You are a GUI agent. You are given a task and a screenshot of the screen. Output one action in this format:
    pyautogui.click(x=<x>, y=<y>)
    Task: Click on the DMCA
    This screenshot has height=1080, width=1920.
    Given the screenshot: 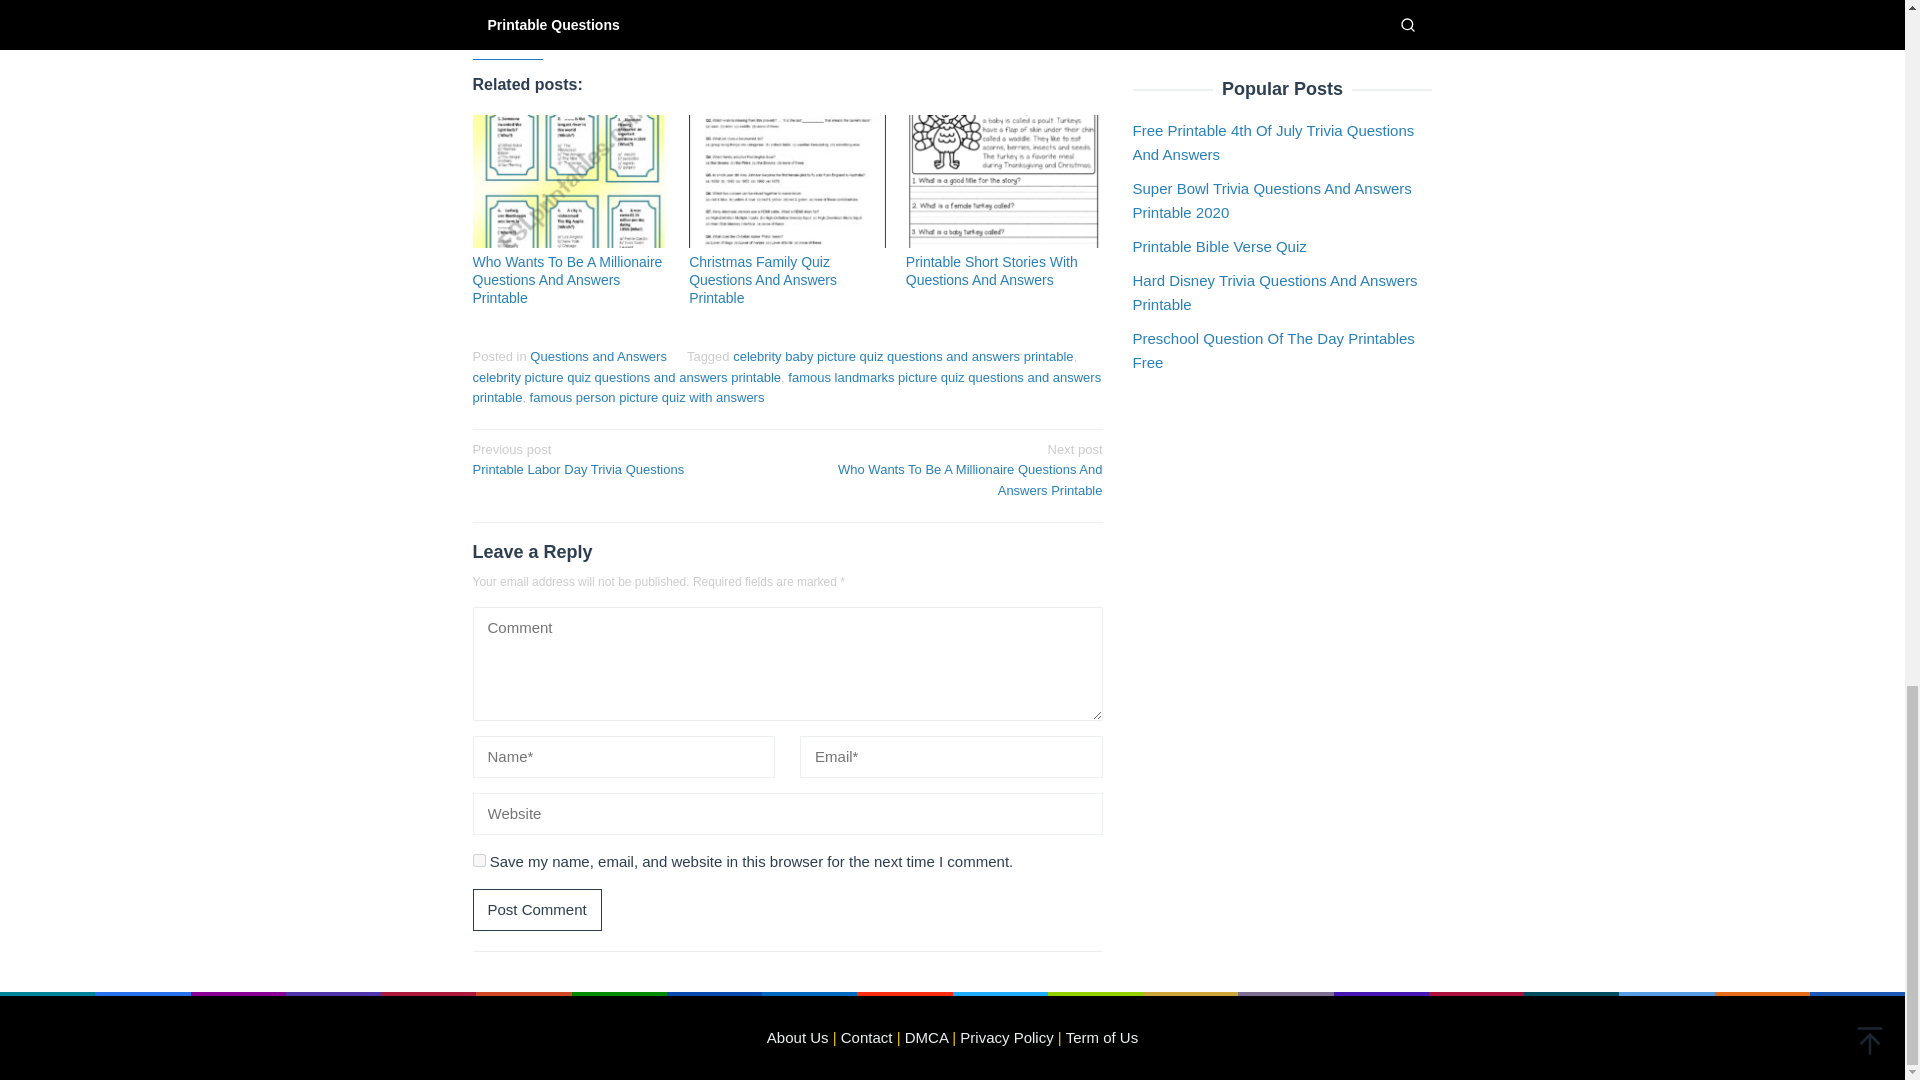 What is the action you would take?
    pyautogui.click(x=992, y=270)
    